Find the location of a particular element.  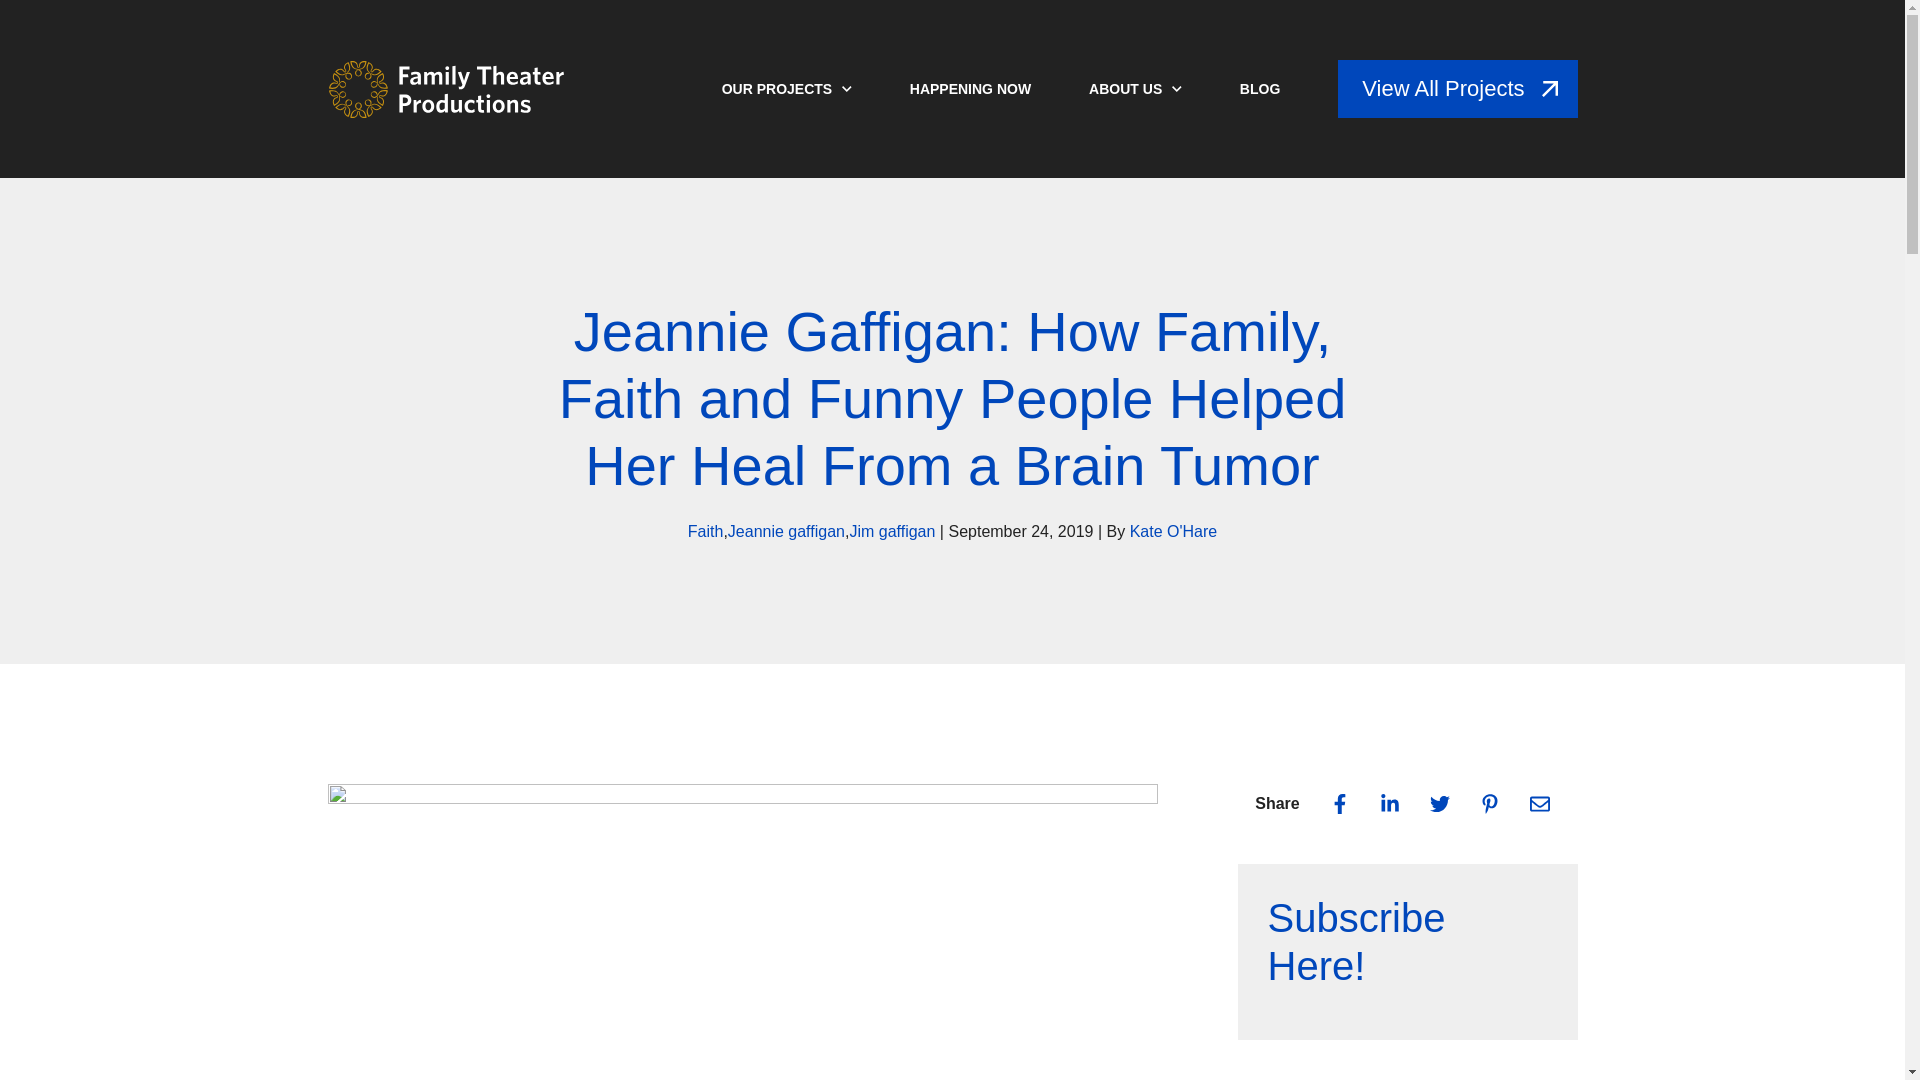

HAPPENING NOW is located at coordinates (970, 89).